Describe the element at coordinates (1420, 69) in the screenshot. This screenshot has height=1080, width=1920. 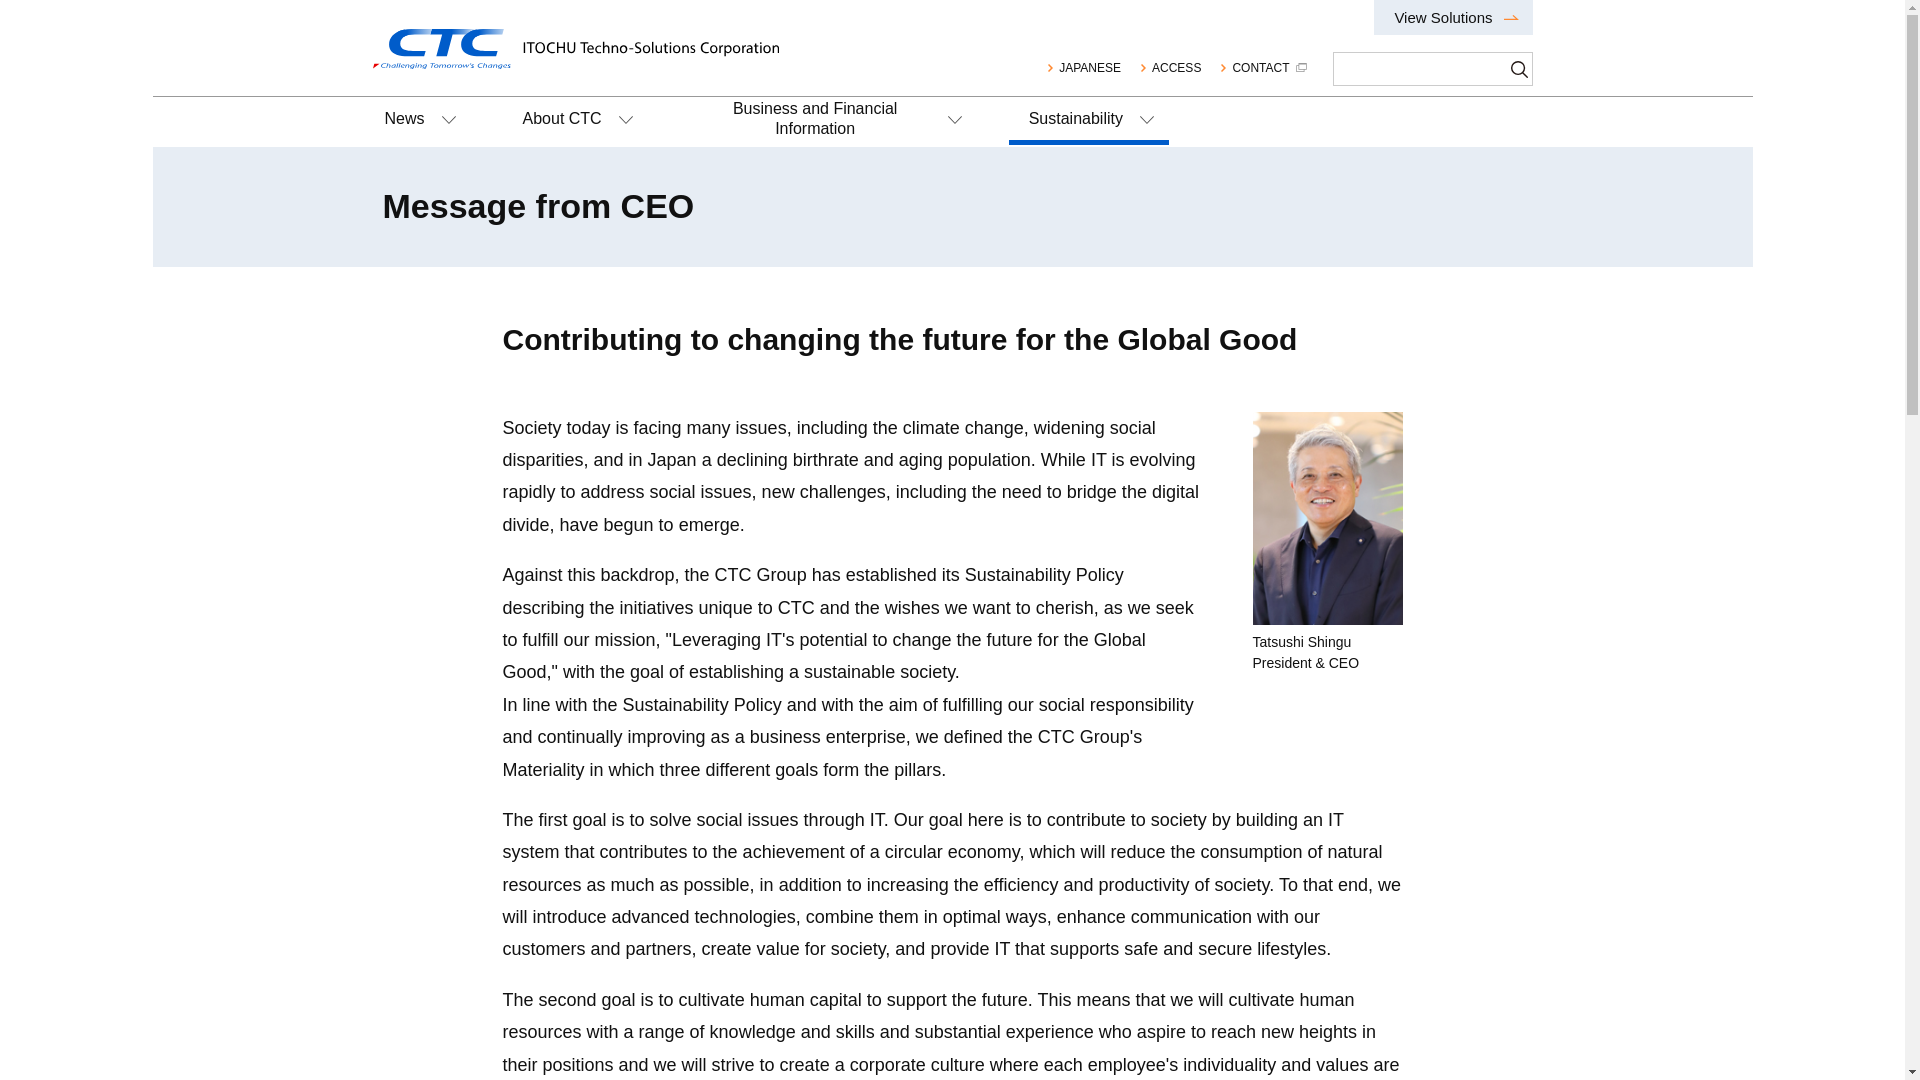
I see `Site search` at that location.